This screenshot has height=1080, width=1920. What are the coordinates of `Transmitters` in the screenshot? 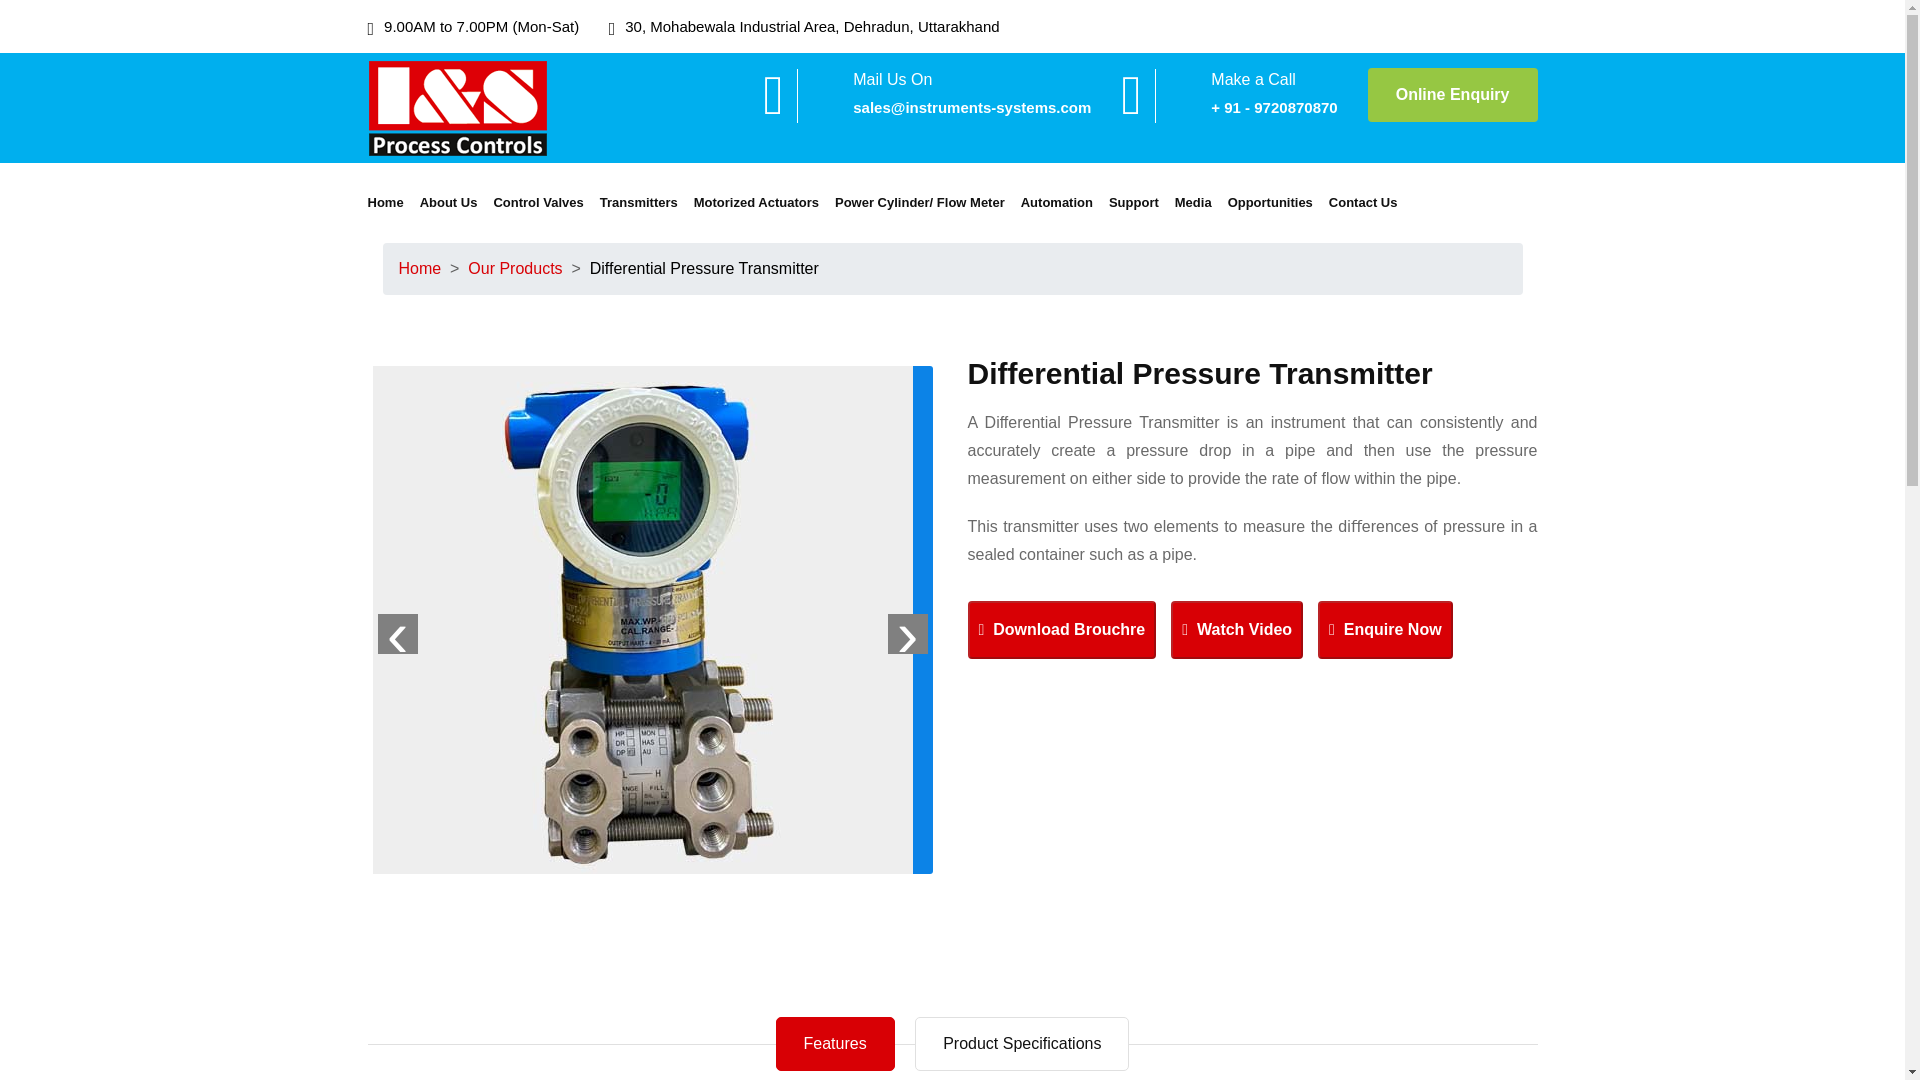 It's located at (640, 202).